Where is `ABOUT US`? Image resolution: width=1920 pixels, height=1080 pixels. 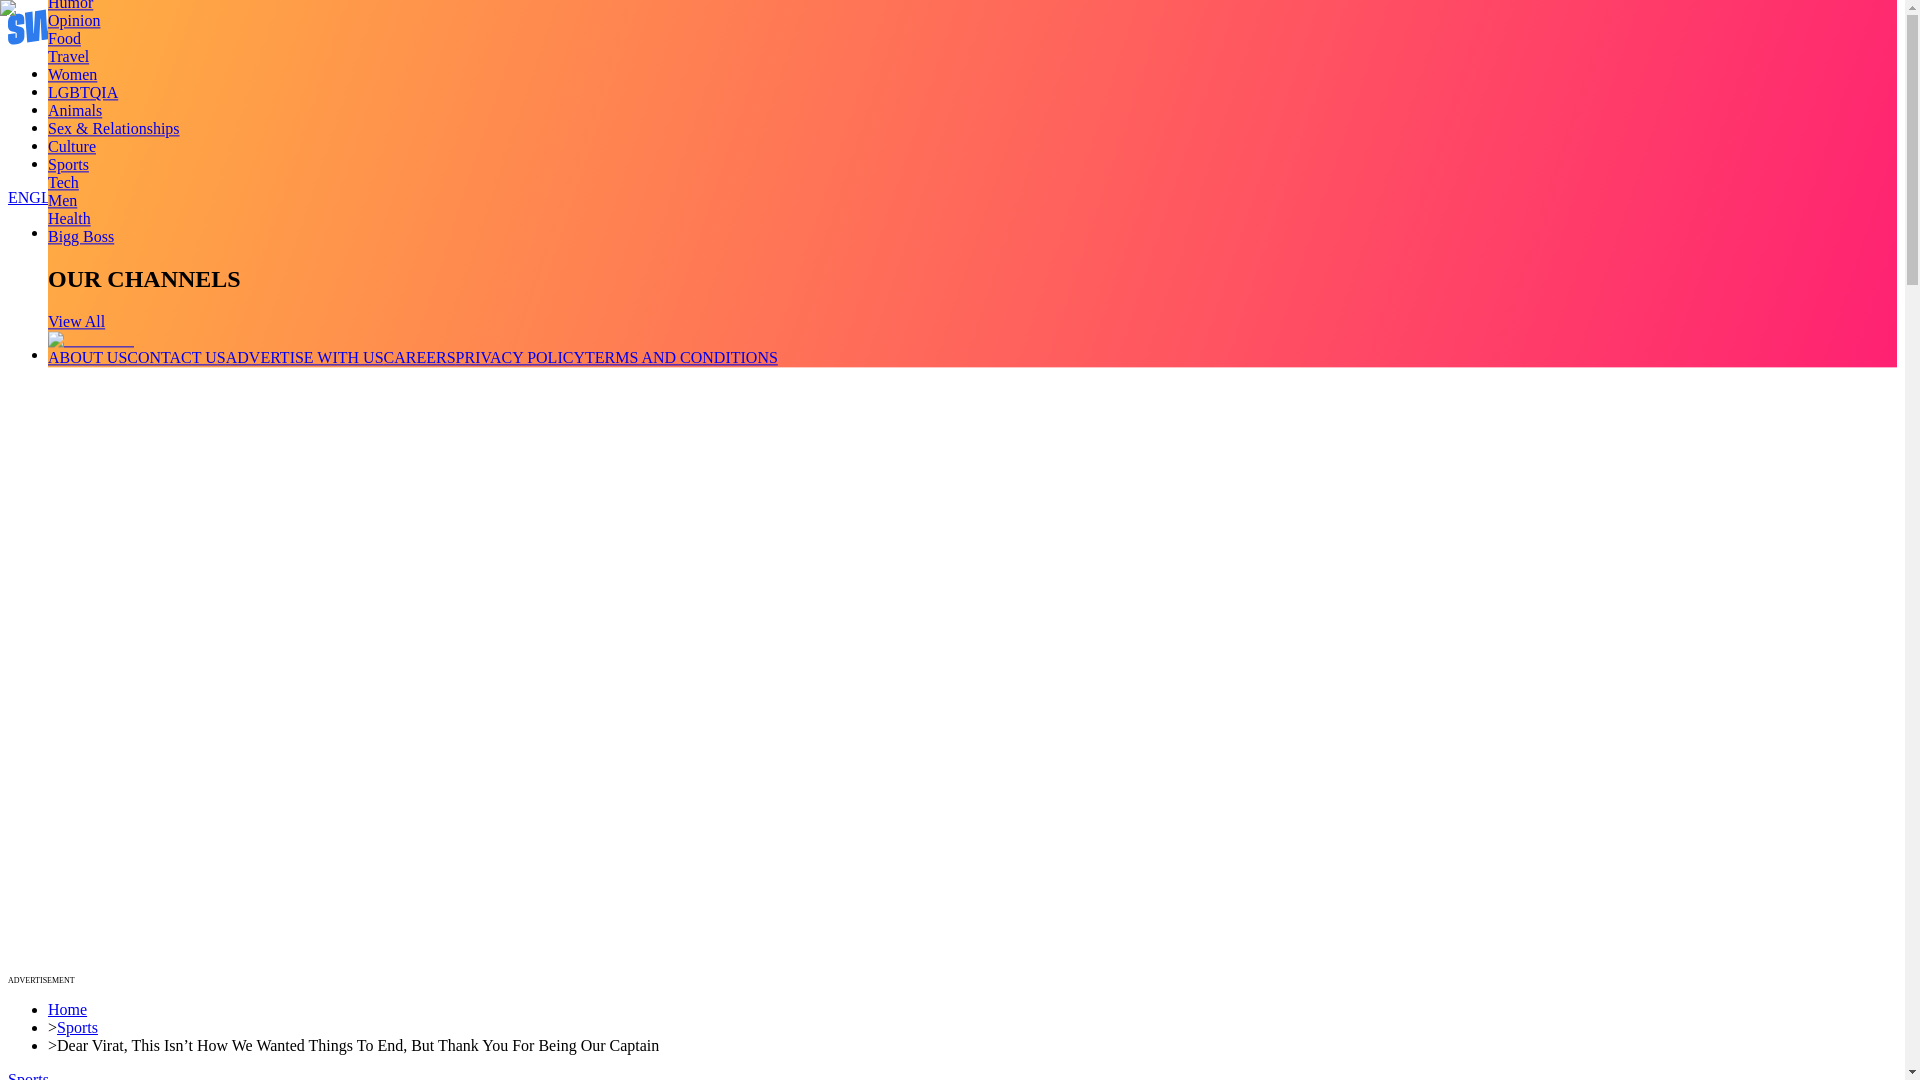
ABOUT US is located at coordinates (87, 357).